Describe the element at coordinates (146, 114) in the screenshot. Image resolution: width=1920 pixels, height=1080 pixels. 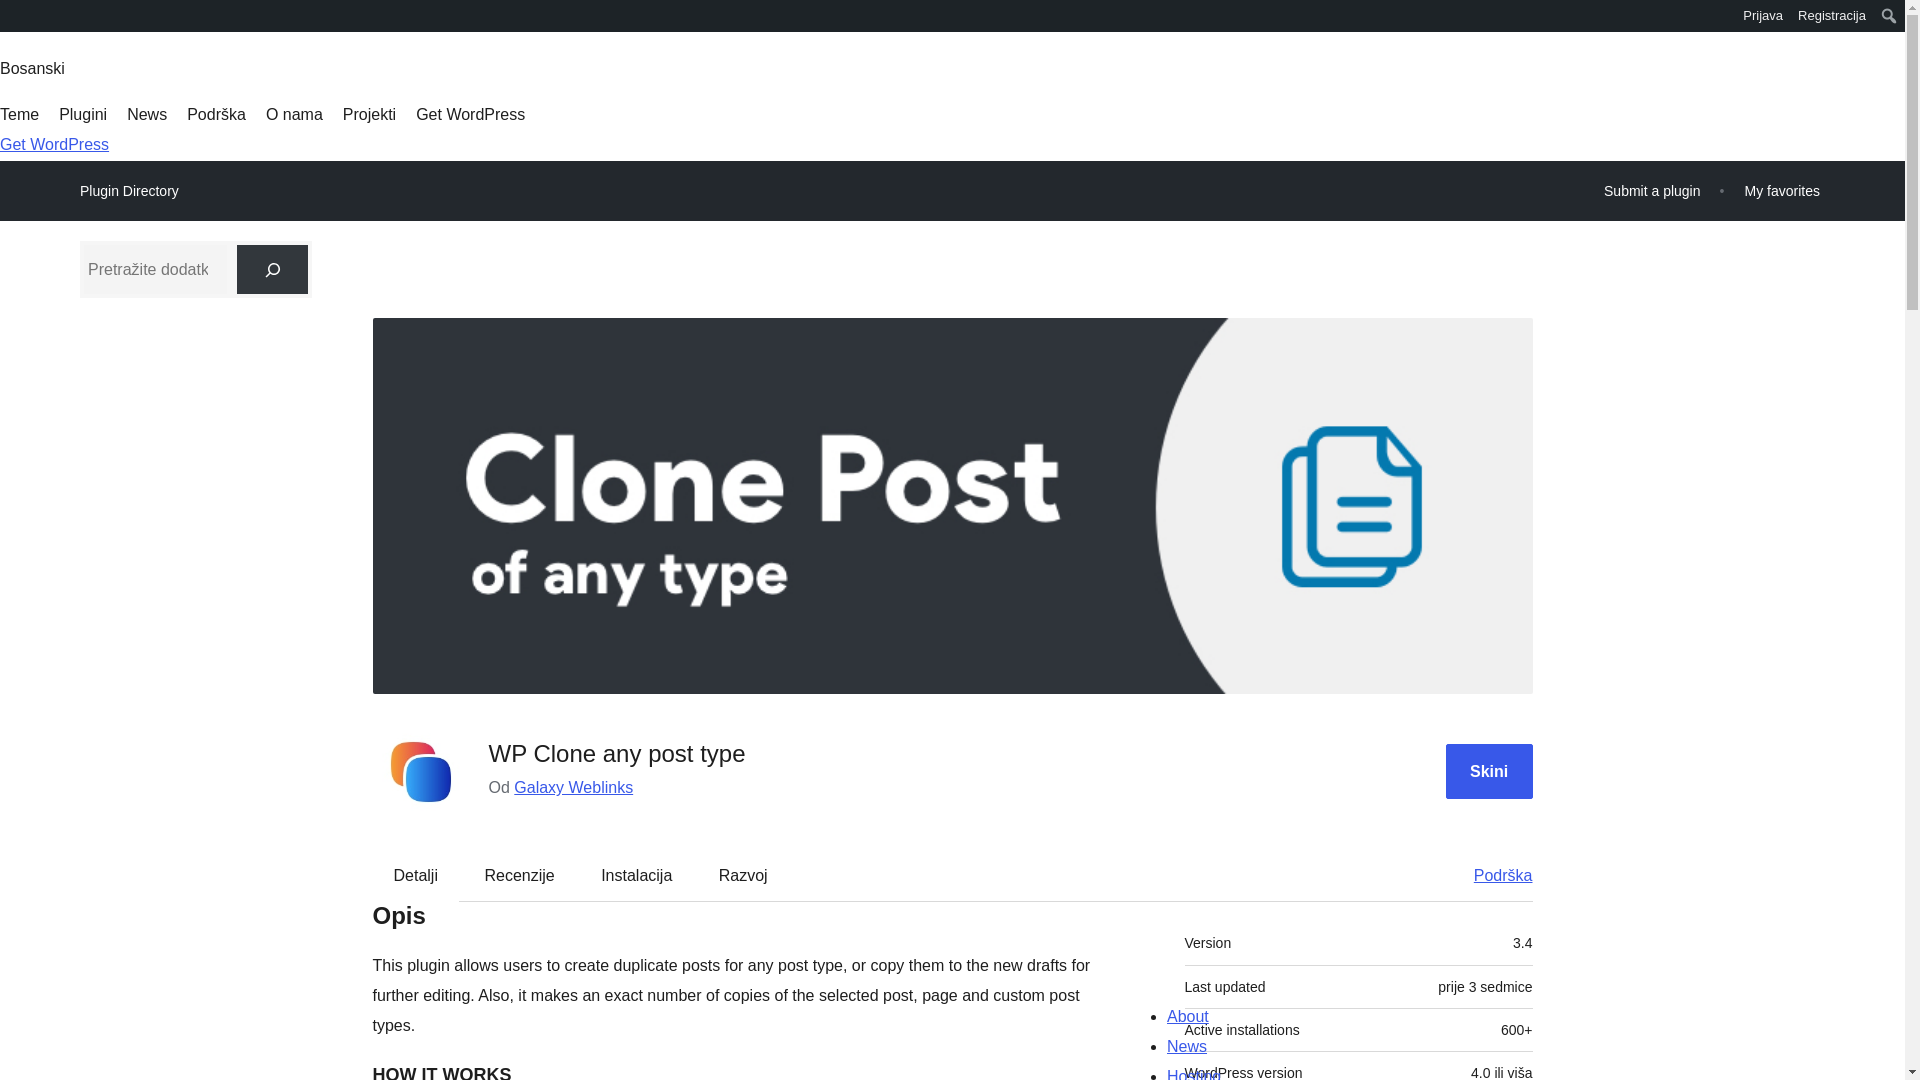
I see `News` at that location.